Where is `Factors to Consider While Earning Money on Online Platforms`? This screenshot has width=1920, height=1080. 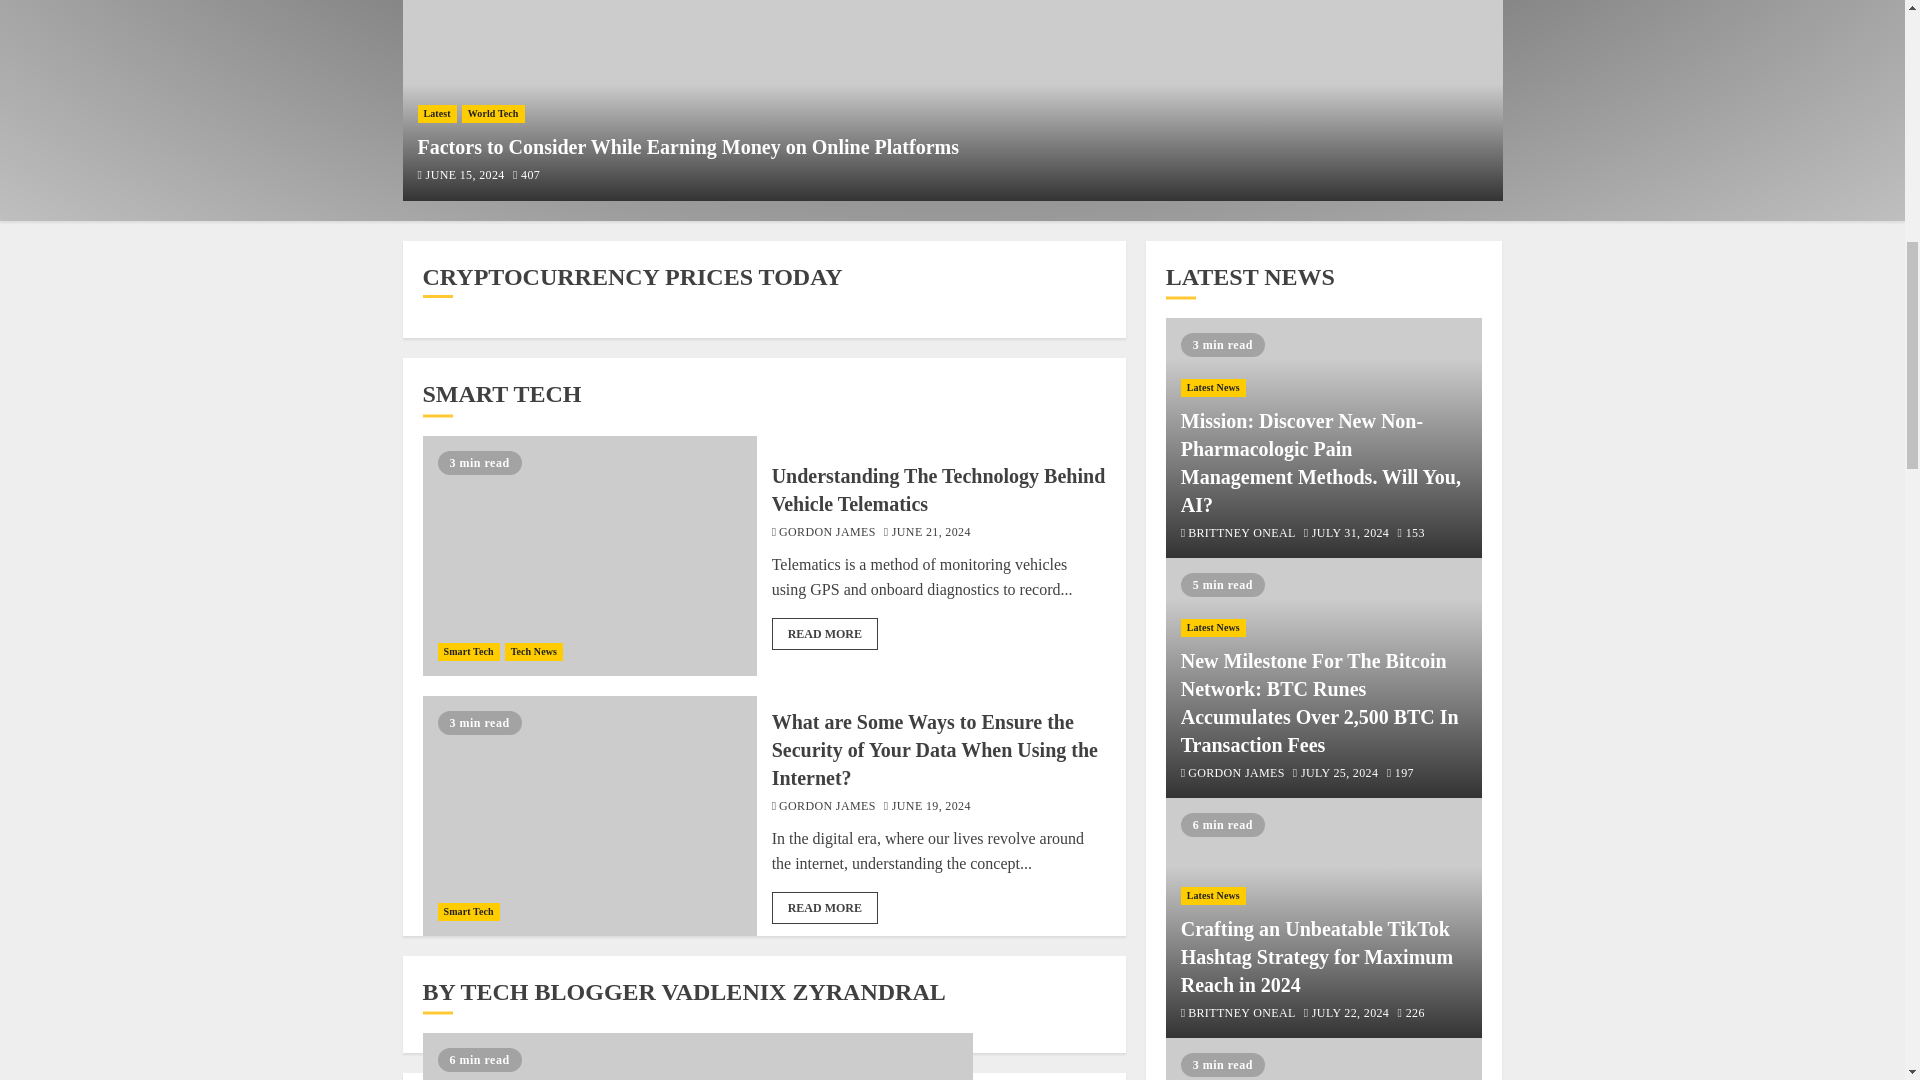
Factors to Consider While Earning Money on Online Platforms is located at coordinates (951, 100).